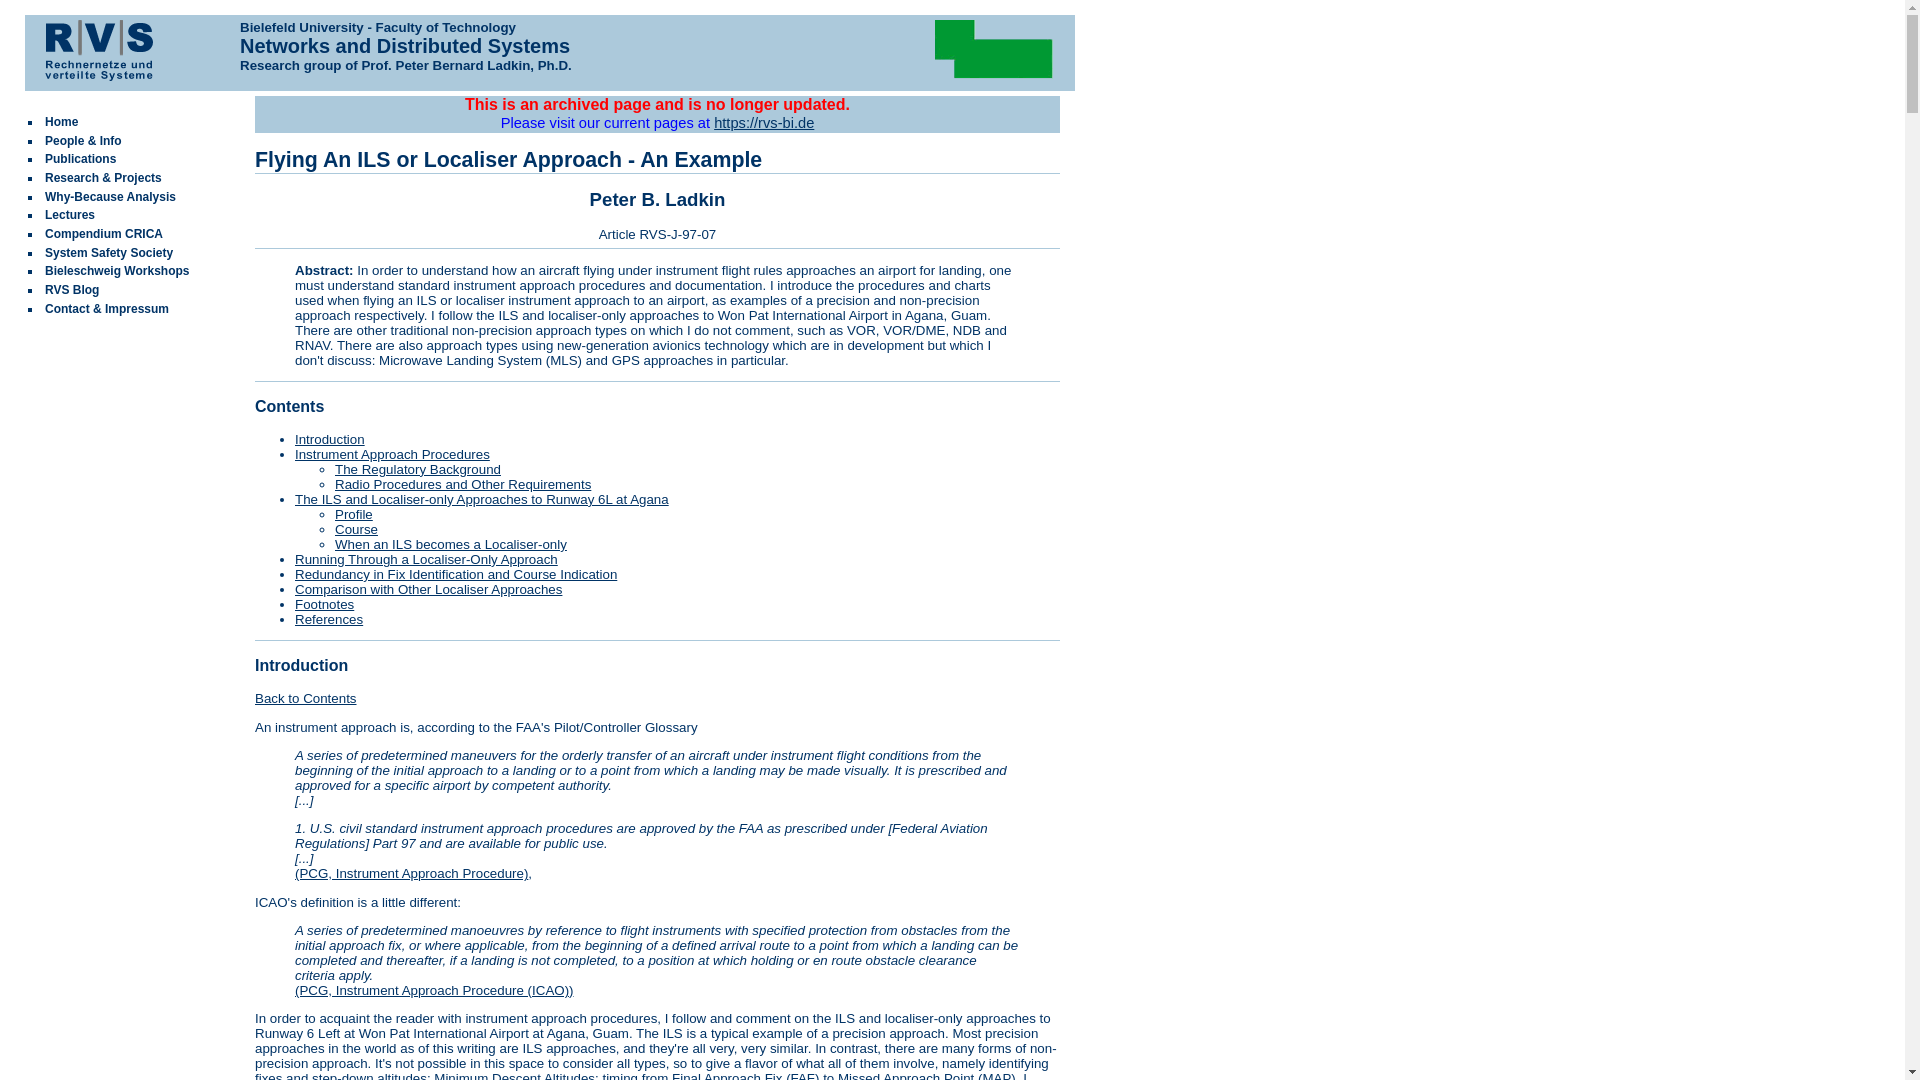 The height and width of the screenshot is (1080, 1920). Describe the element at coordinates (108, 253) in the screenshot. I see `German Chapter of the System Safety Society` at that location.